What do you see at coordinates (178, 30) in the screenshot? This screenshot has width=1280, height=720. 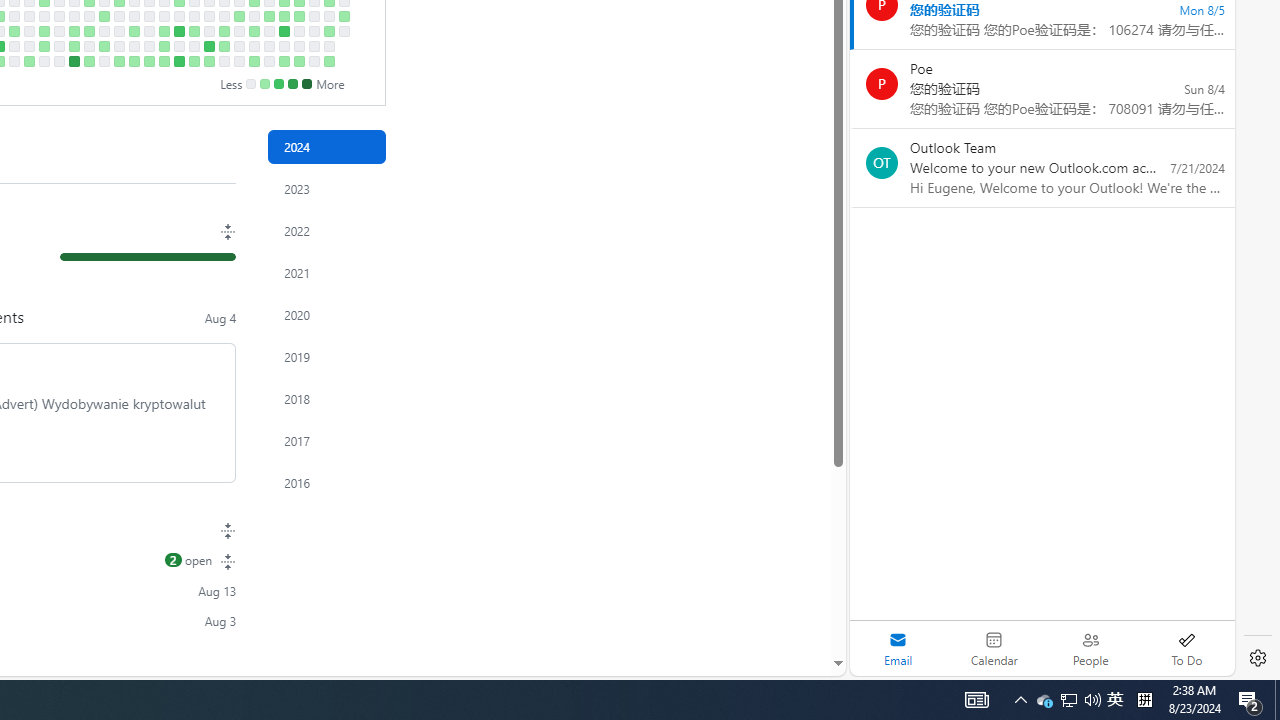 I see `7 contributions on June 6th.` at bounding box center [178, 30].